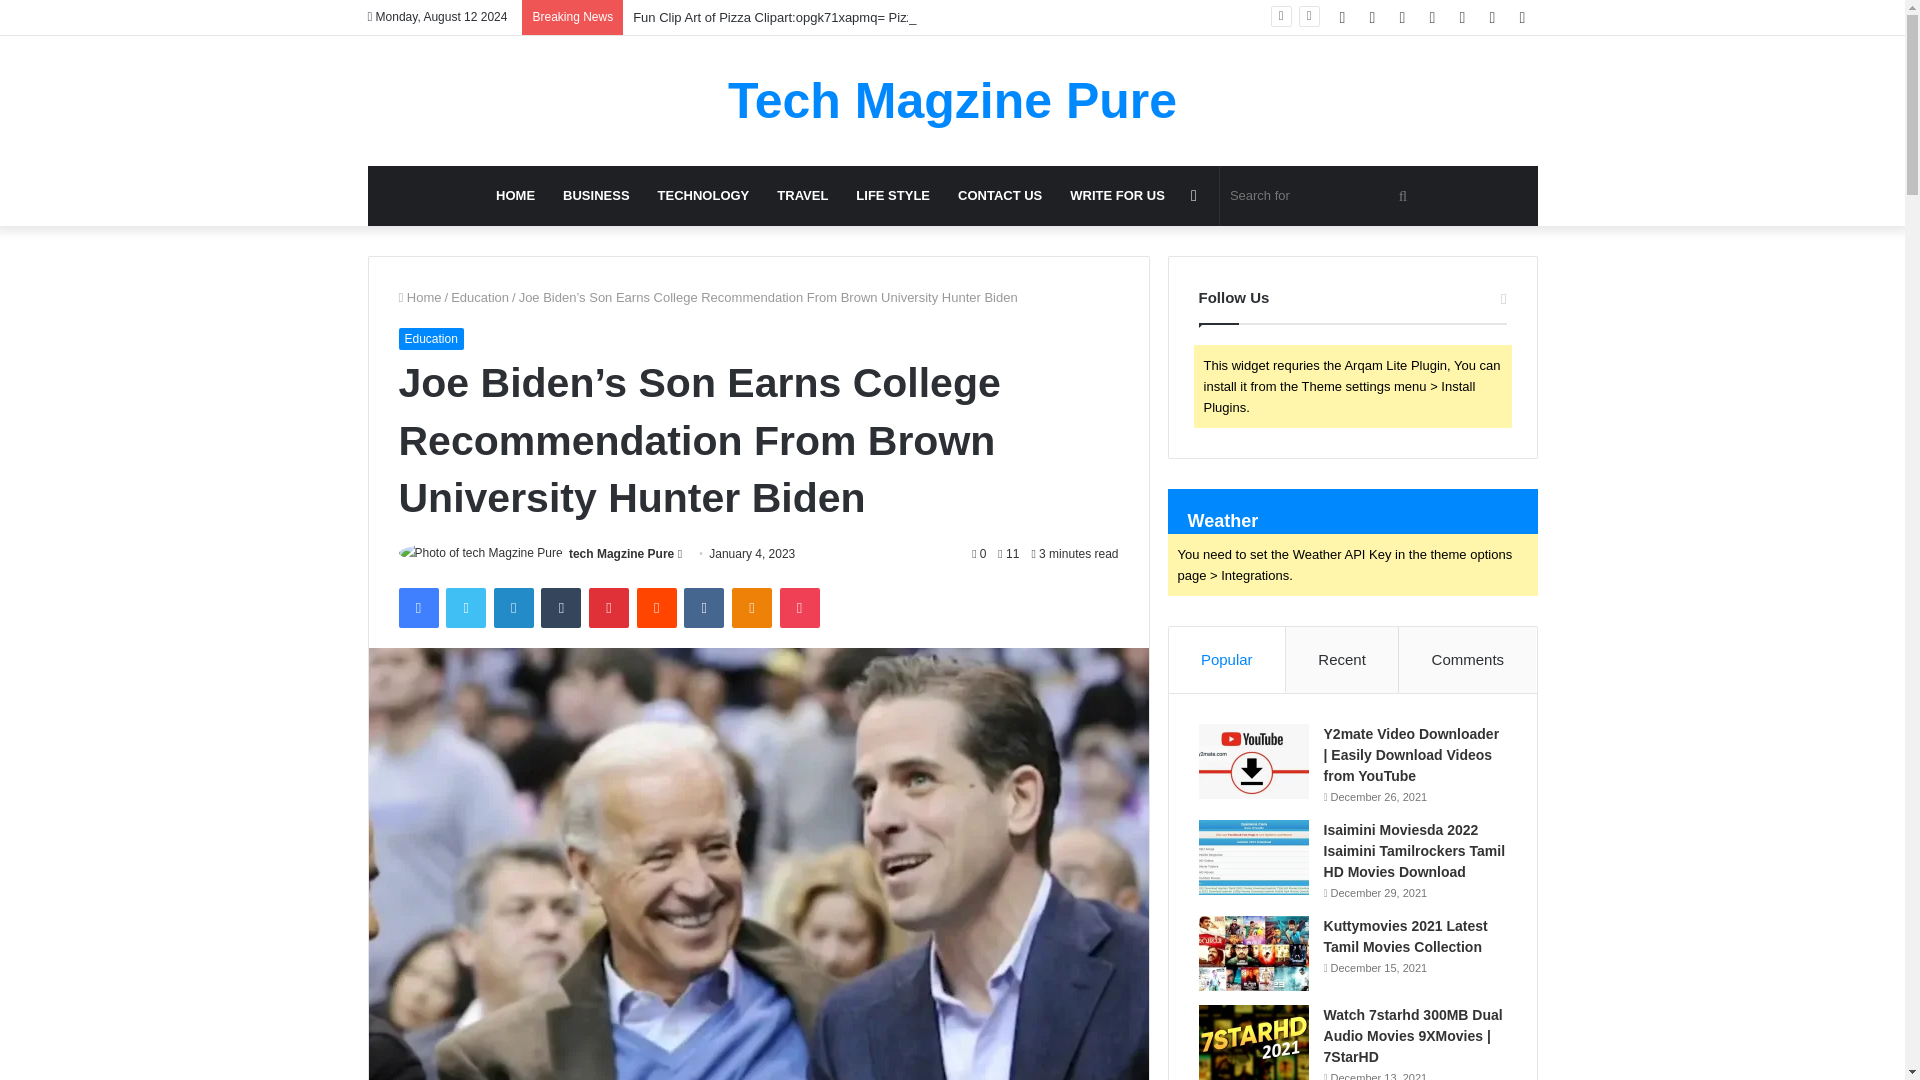  What do you see at coordinates (596, 196) in the screenshot?
I see `BUSINESS` at bounding box center [596, 196].